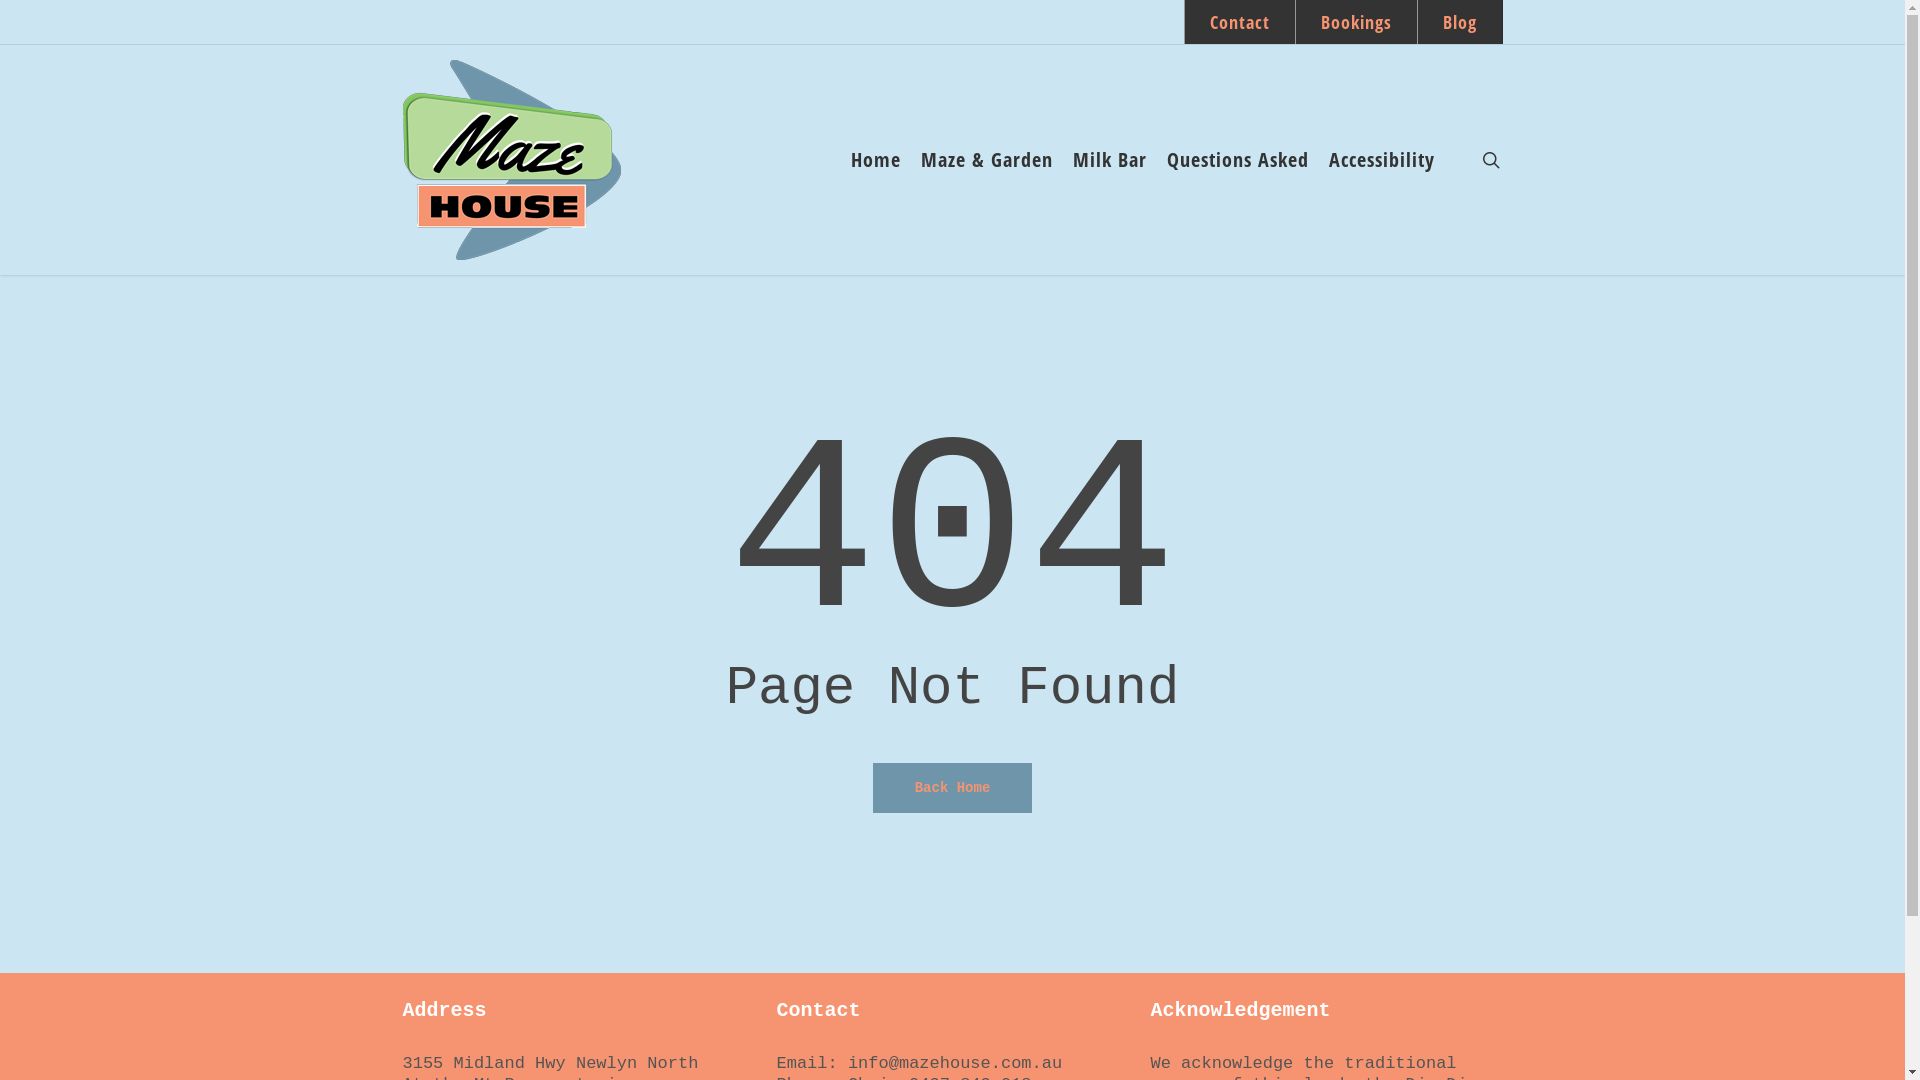 The image size is (1920, 1080). I want to click on Home, so click(875, 160).